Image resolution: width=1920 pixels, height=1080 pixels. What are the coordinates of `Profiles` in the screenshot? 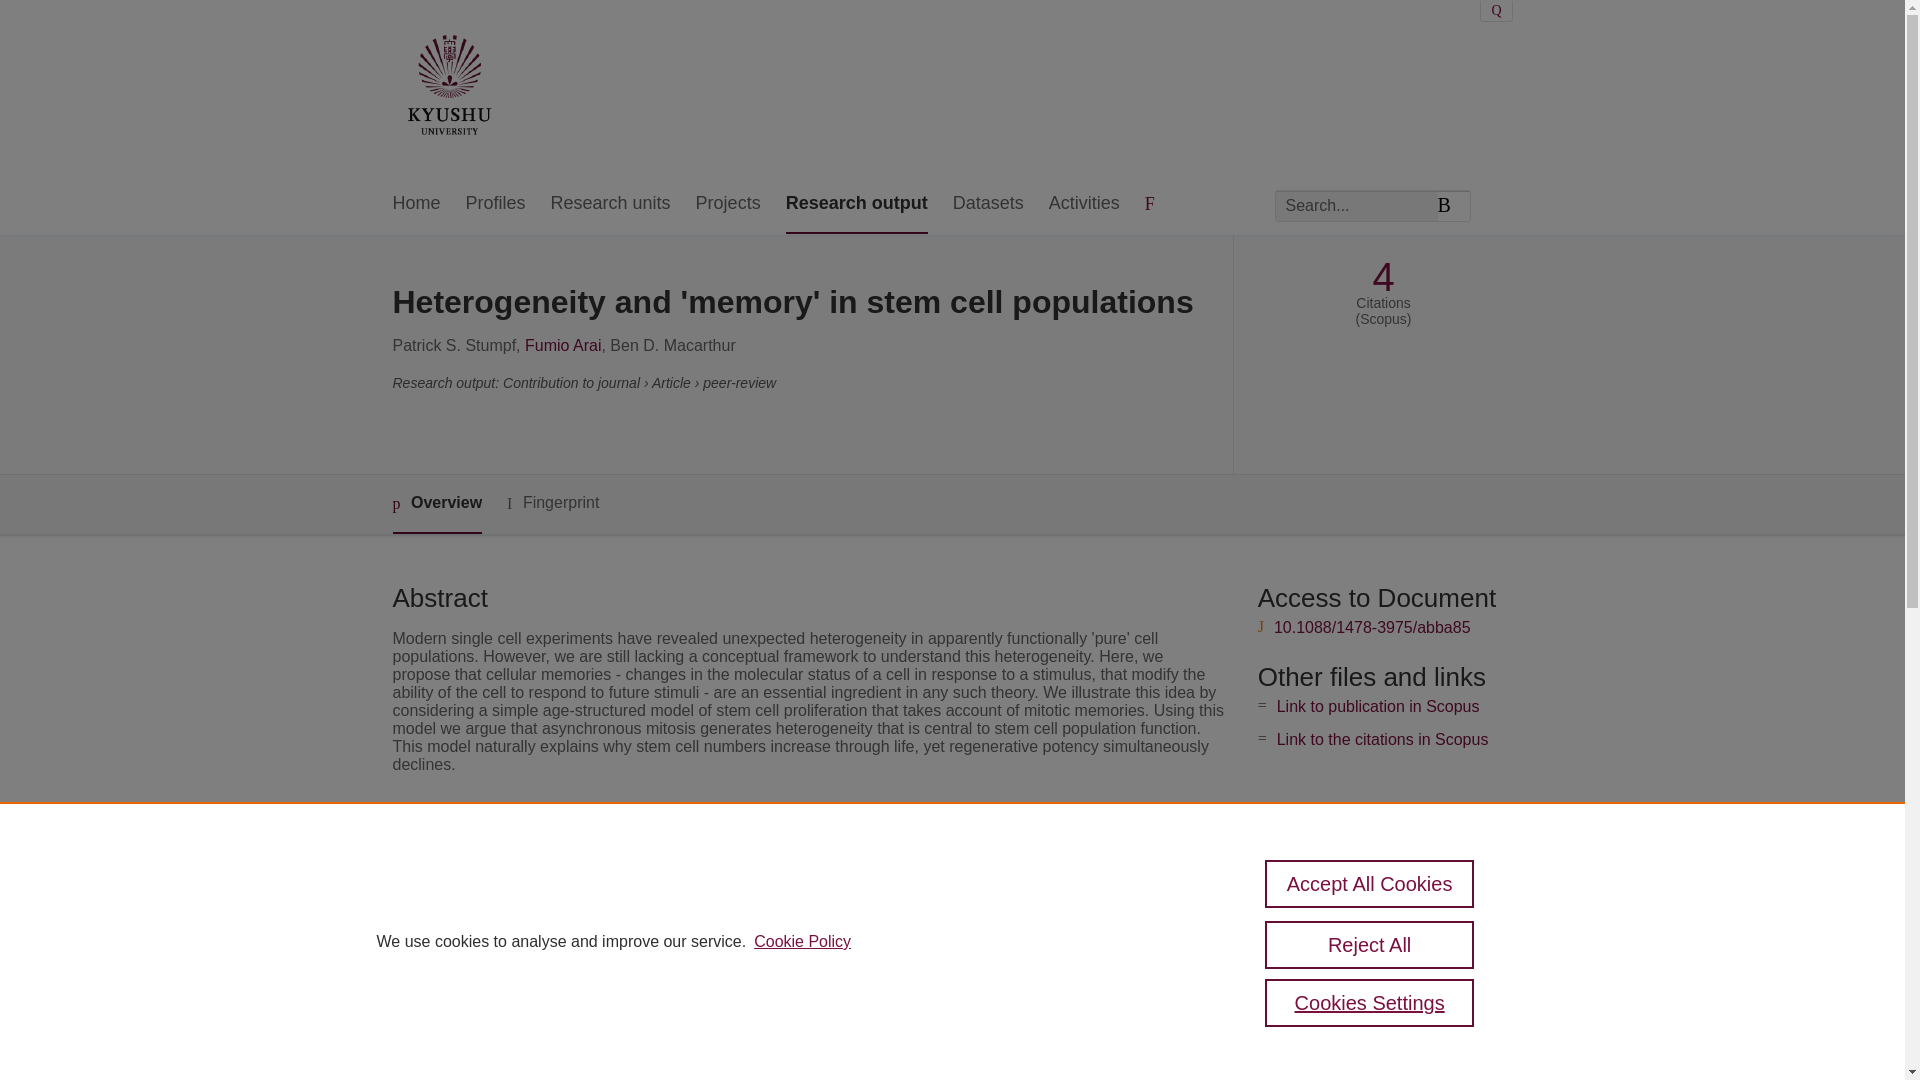 It's located at (496, 204).